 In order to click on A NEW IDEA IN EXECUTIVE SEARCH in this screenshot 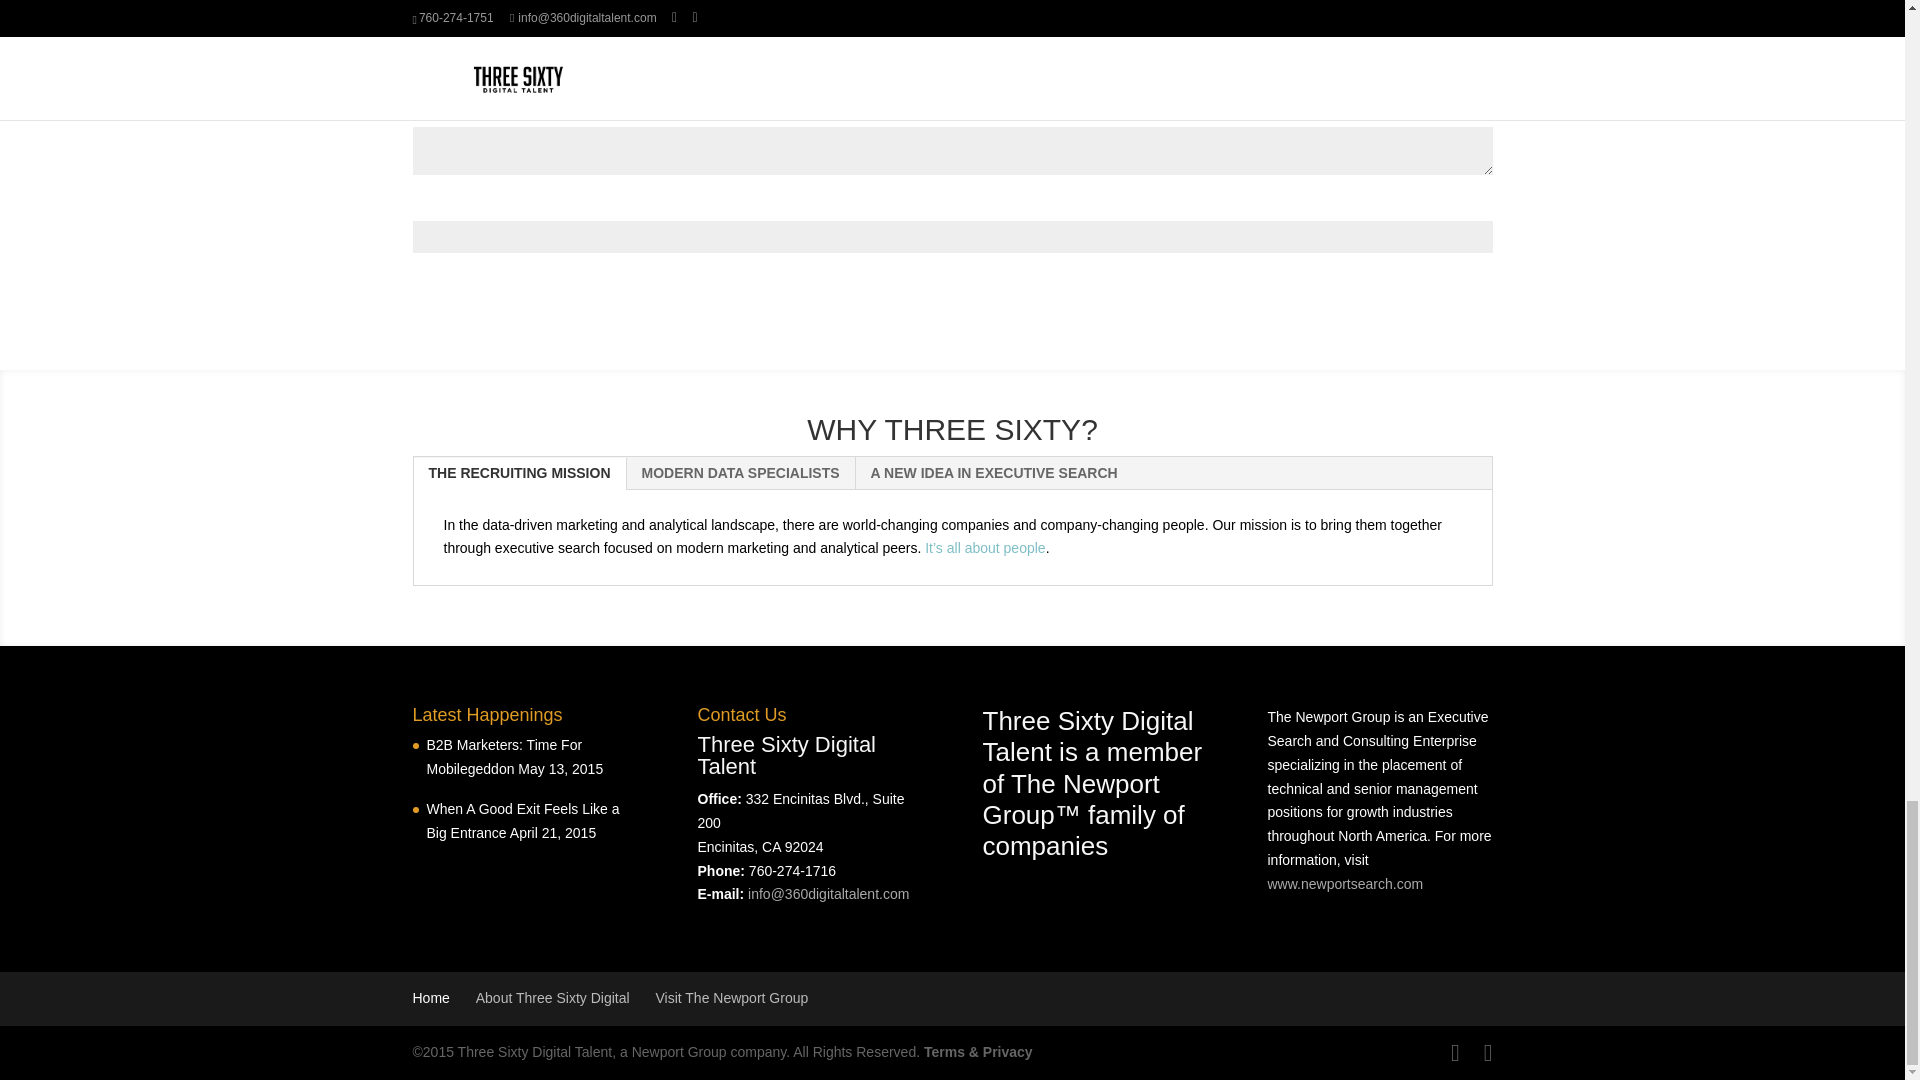, I will do `click(994, 472)`.